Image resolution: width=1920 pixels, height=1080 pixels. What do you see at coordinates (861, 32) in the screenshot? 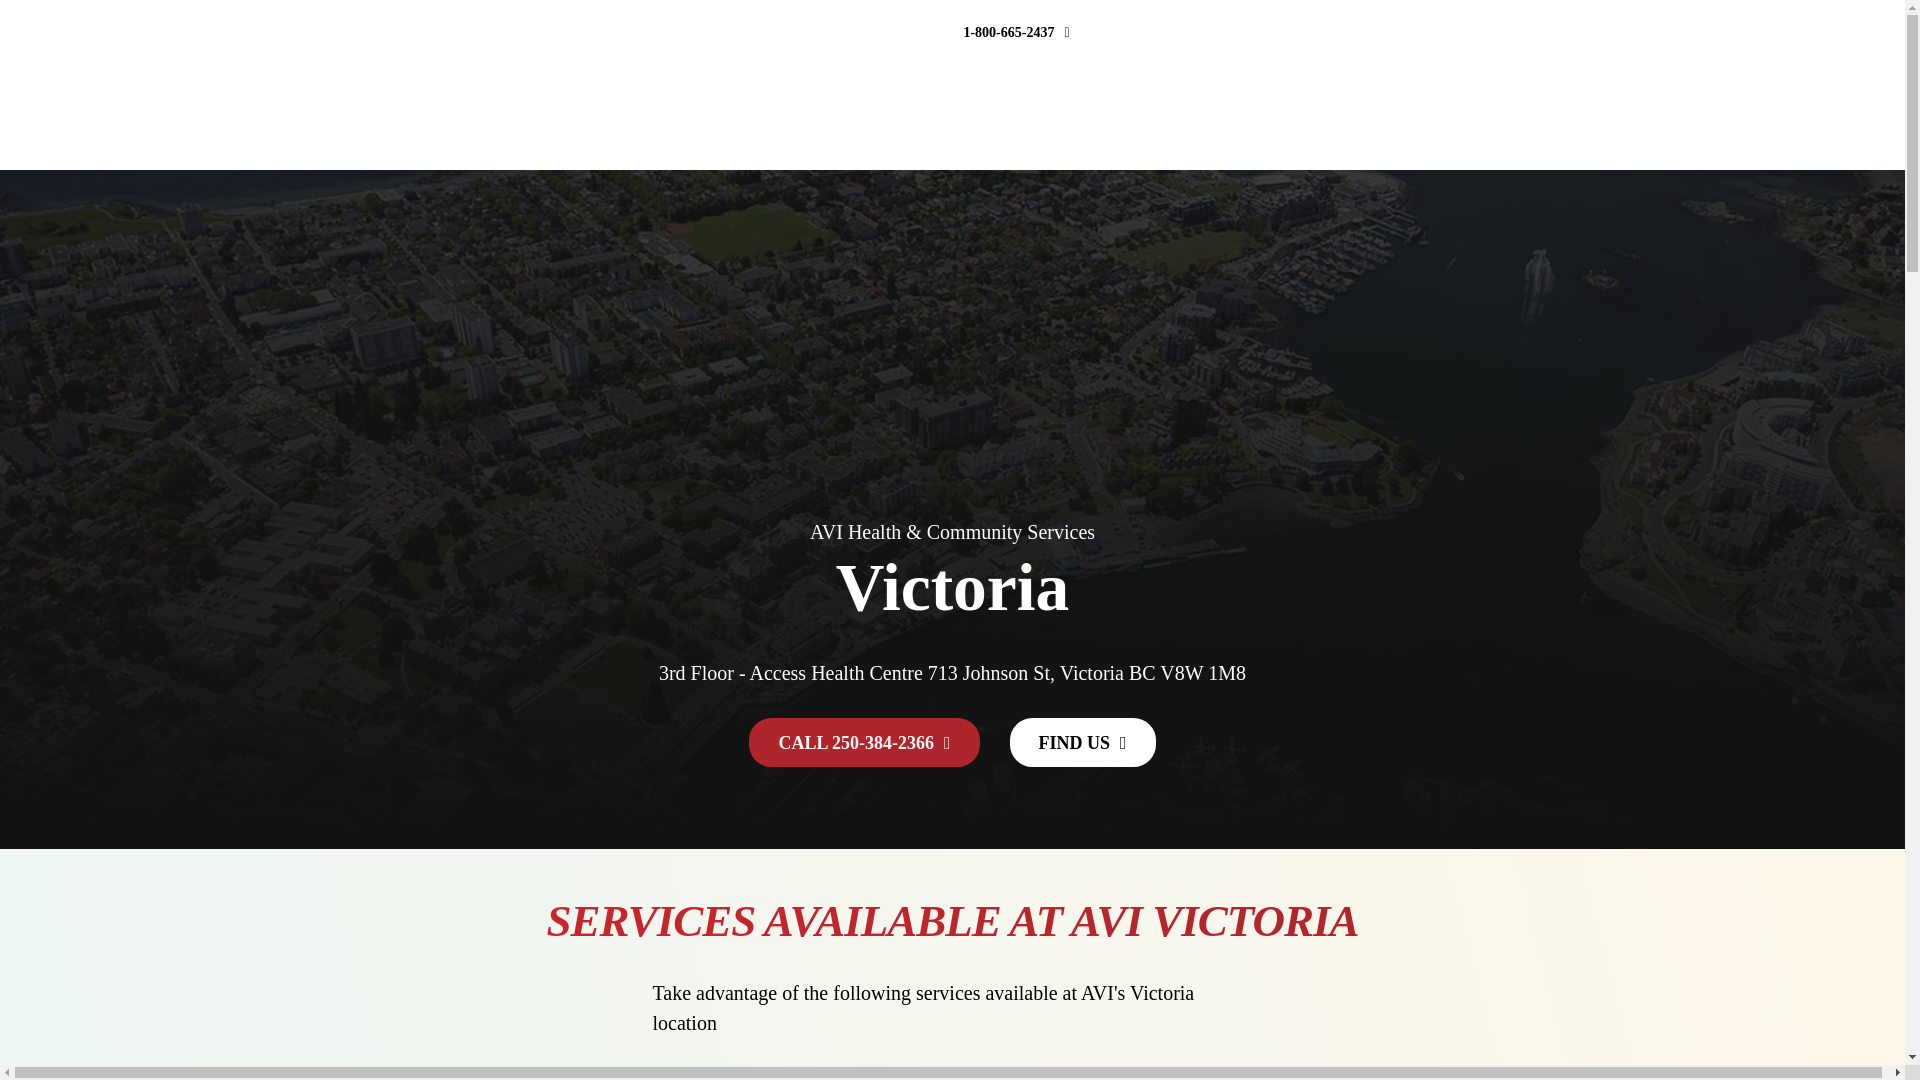
I see `Call our InfoLine` at bounding box center [861, 32].